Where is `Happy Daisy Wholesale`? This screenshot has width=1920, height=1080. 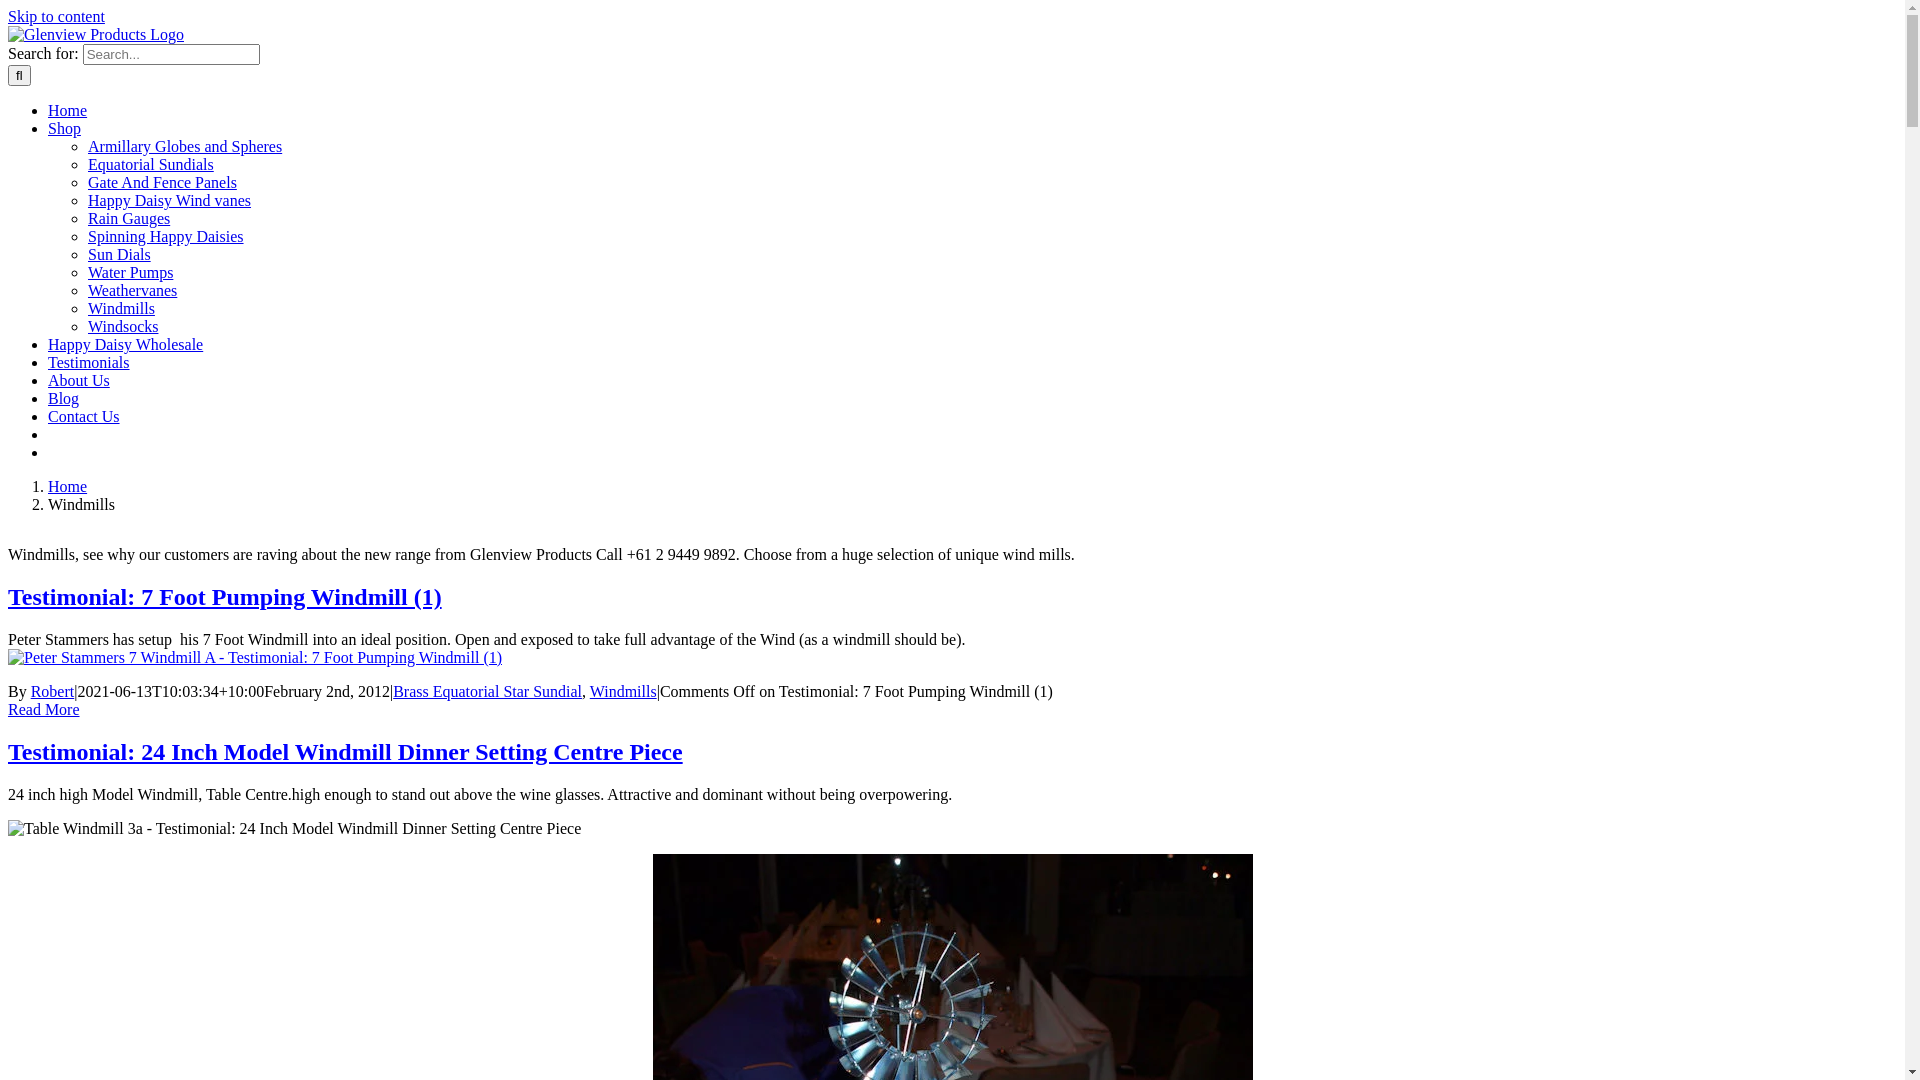 Happy Daisy Wholesale is located at coordinates (126, 344).